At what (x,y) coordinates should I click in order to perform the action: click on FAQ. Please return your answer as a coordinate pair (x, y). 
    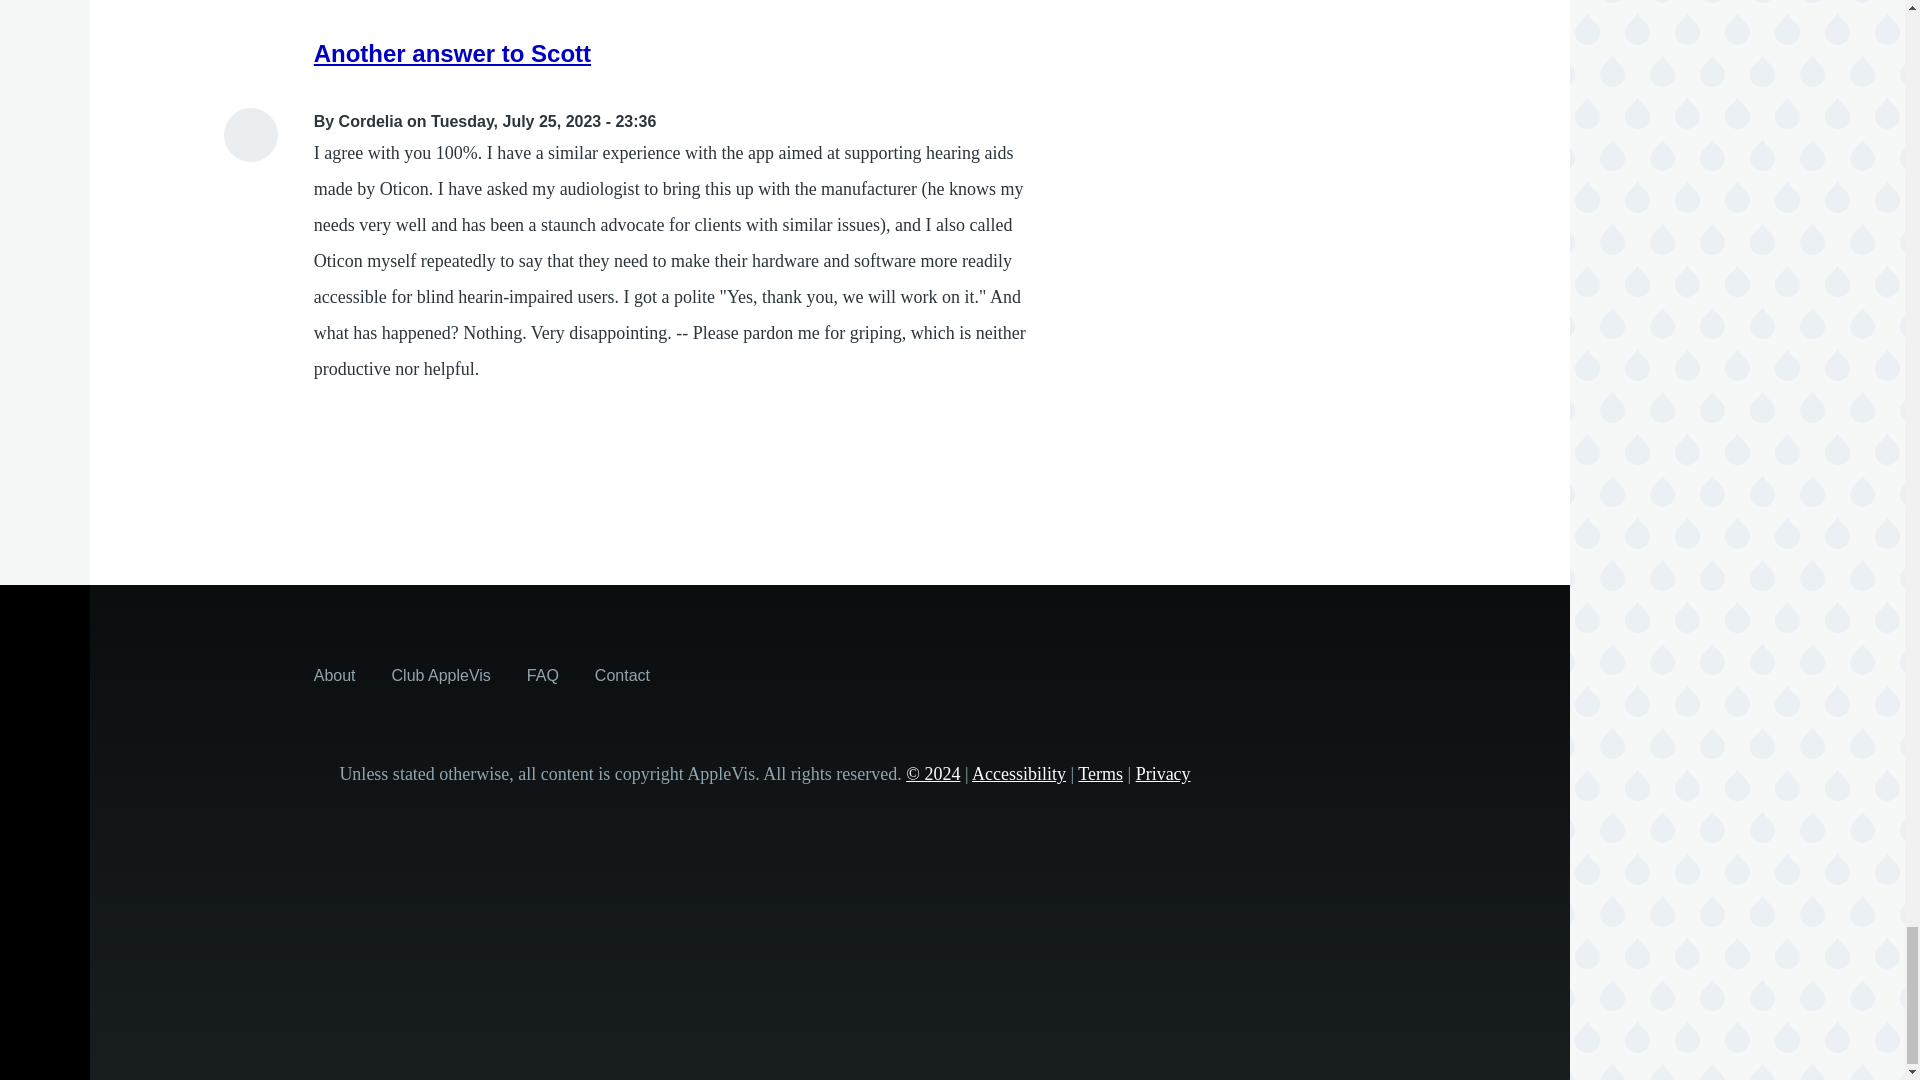
    Looking at the image, I should click on (542, 674).